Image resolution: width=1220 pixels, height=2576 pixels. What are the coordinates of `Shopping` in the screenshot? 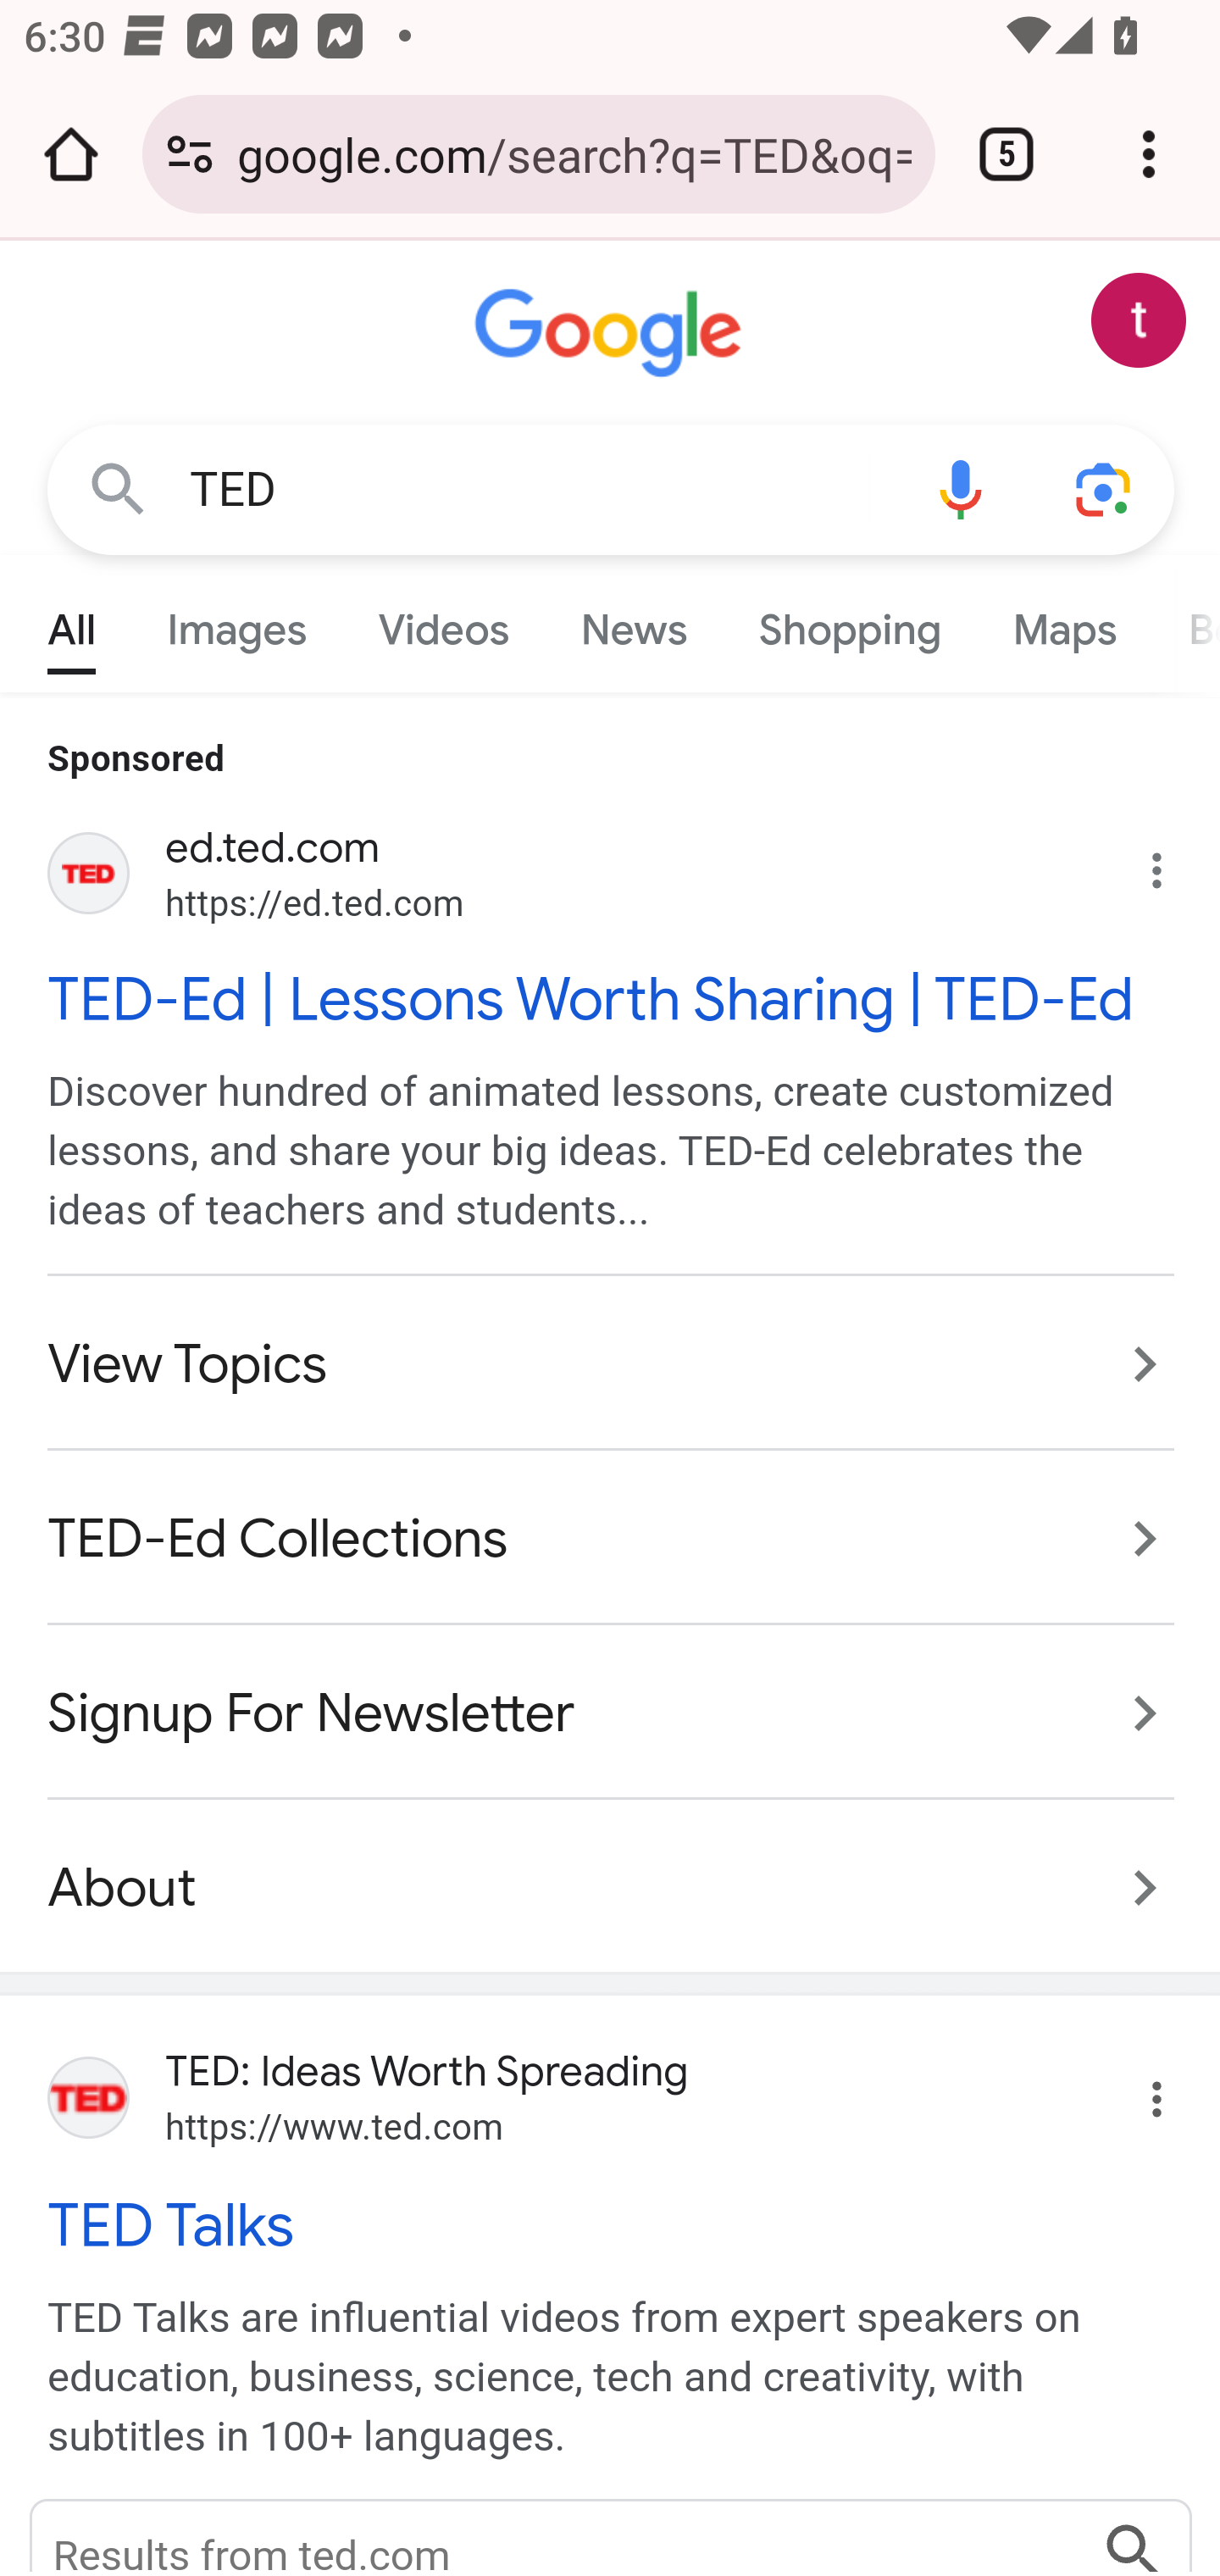 It's located at (849, 622).